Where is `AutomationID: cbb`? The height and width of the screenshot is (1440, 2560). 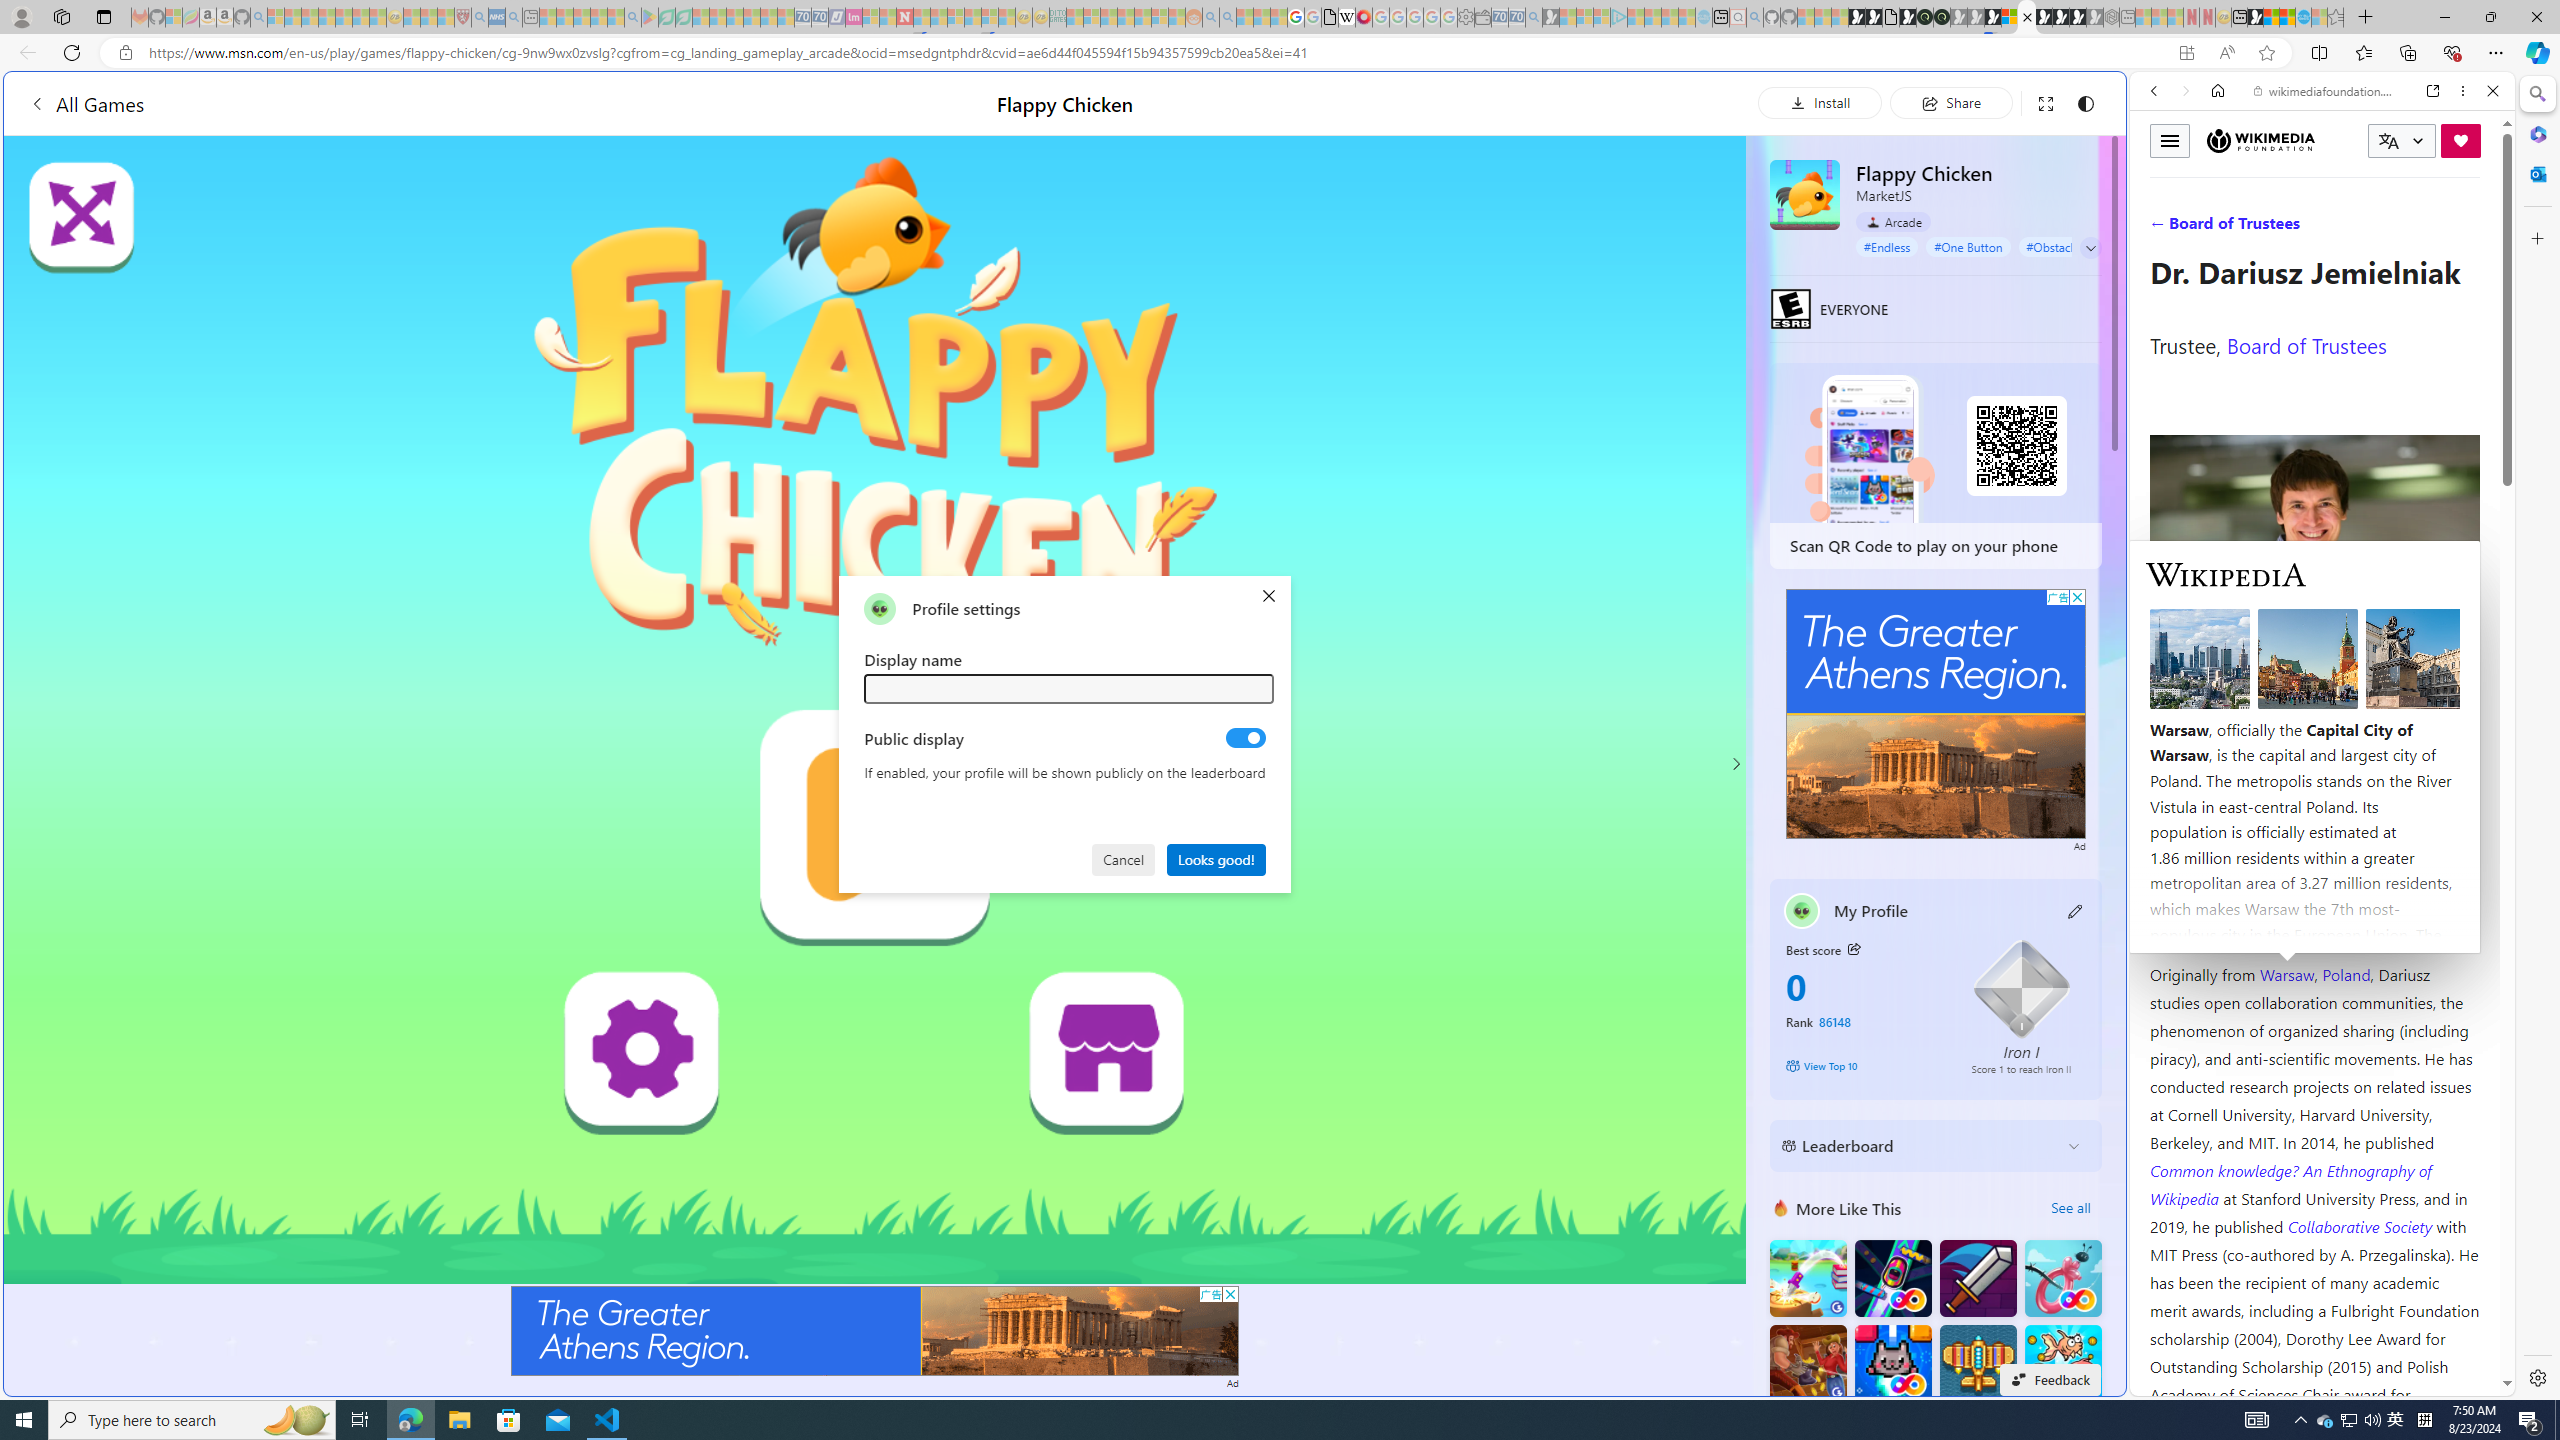 AutomationID: cbb is located at coordinates (2077, 597).